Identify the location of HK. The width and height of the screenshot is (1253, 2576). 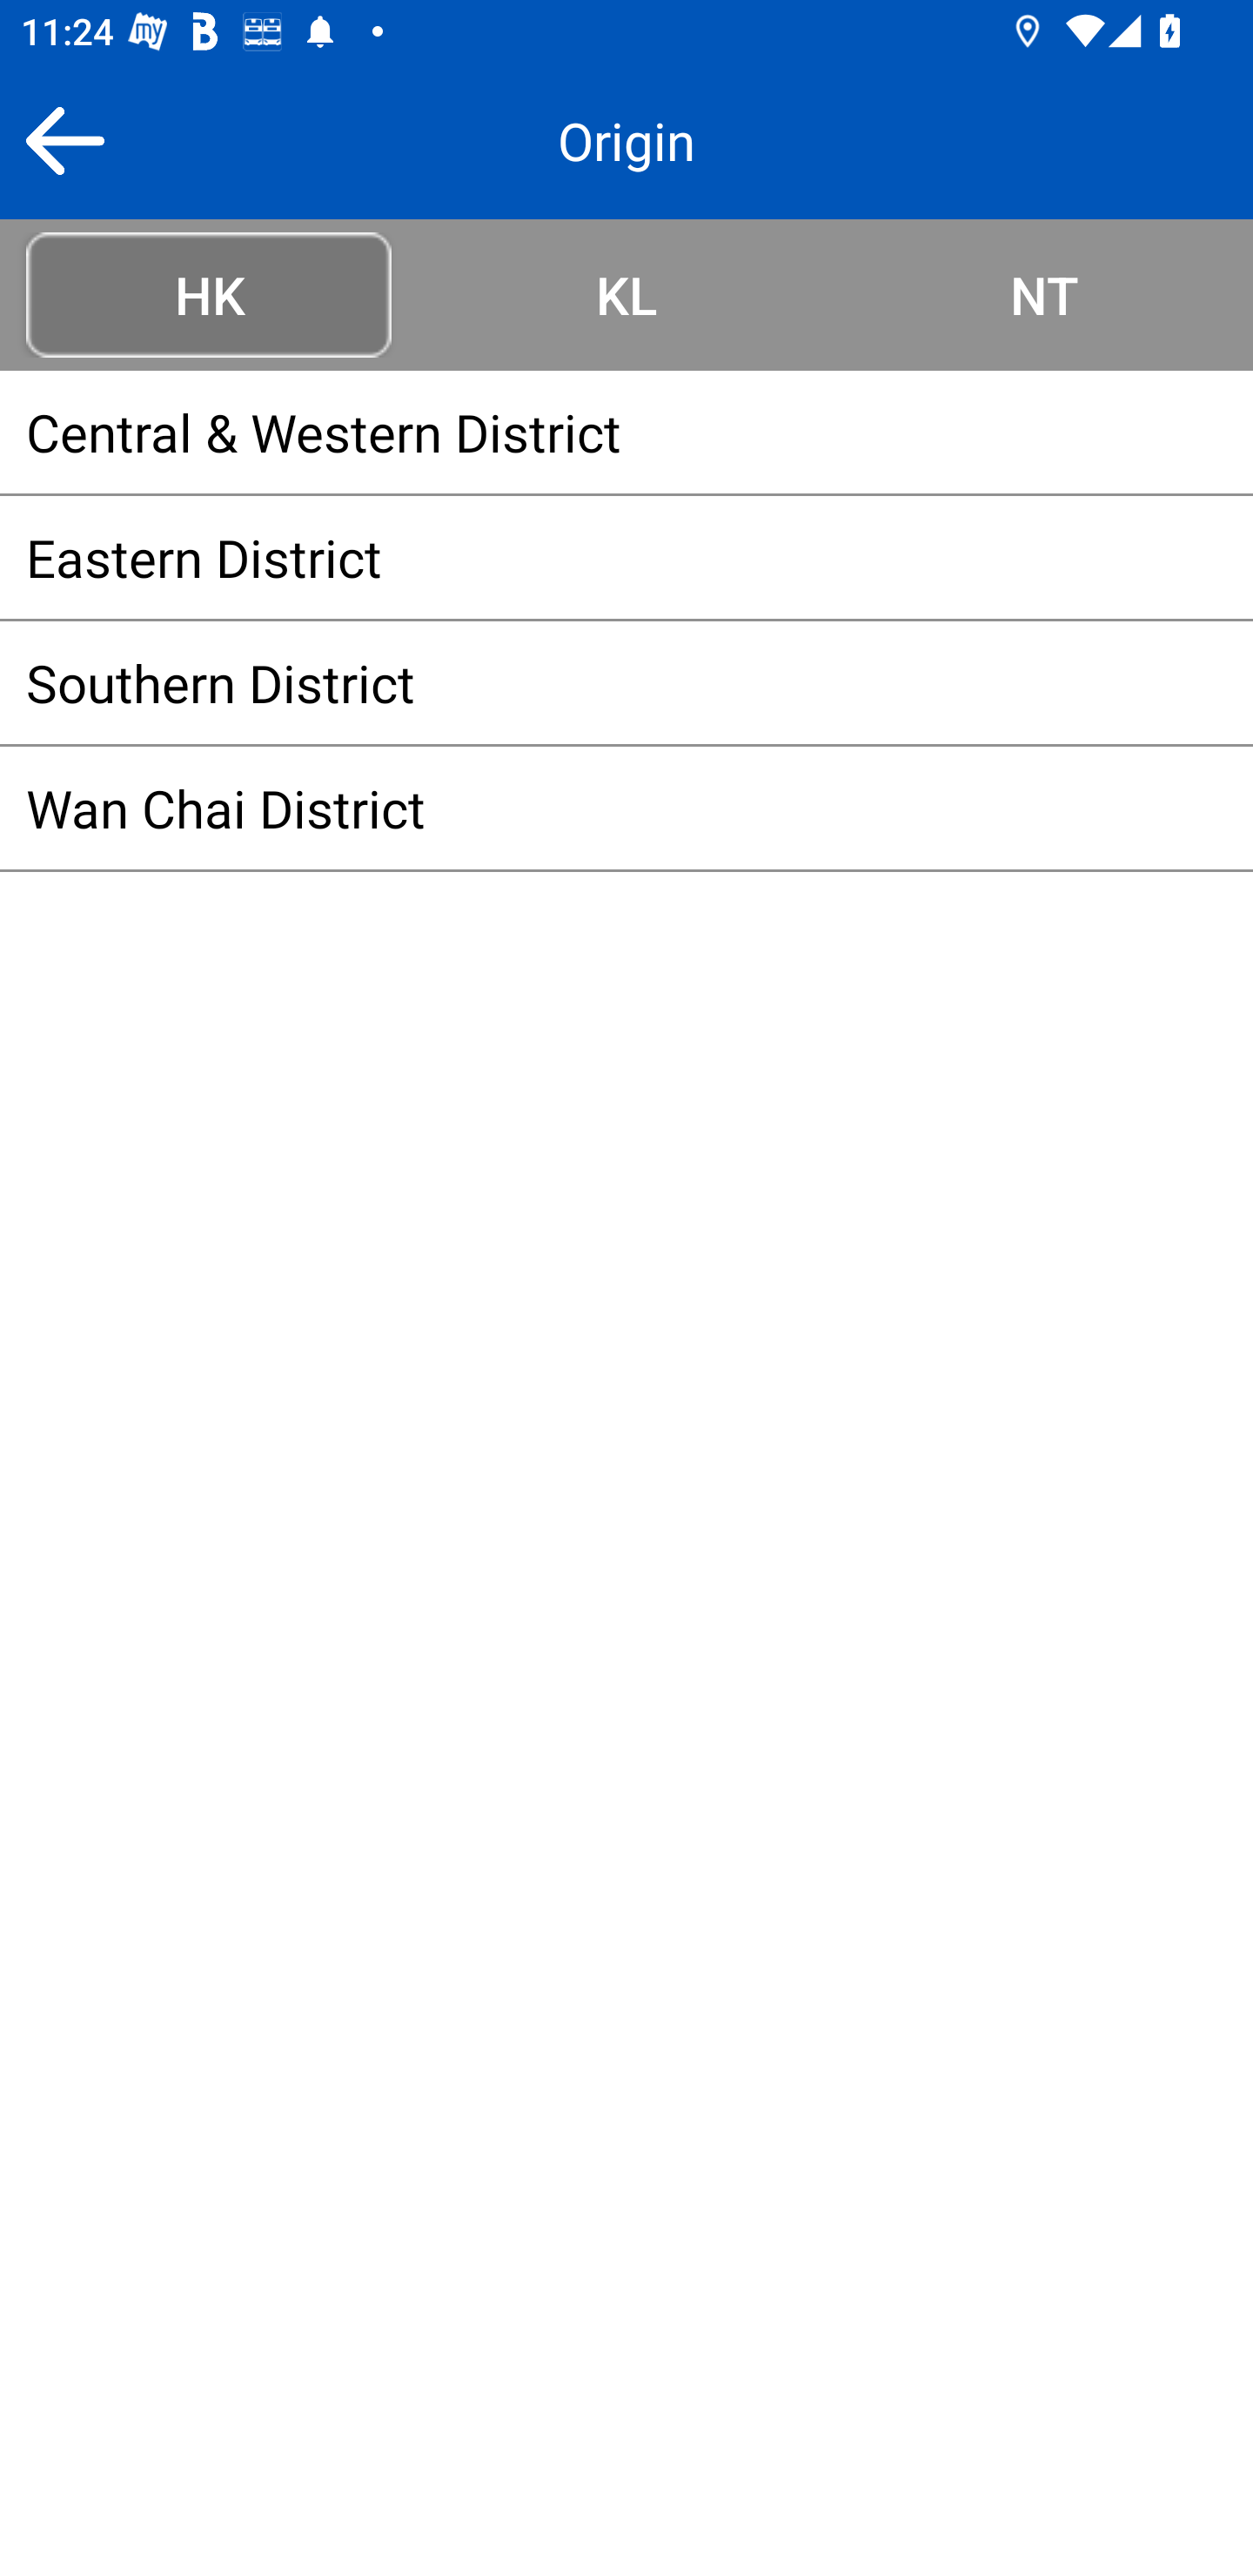
(209, 294).